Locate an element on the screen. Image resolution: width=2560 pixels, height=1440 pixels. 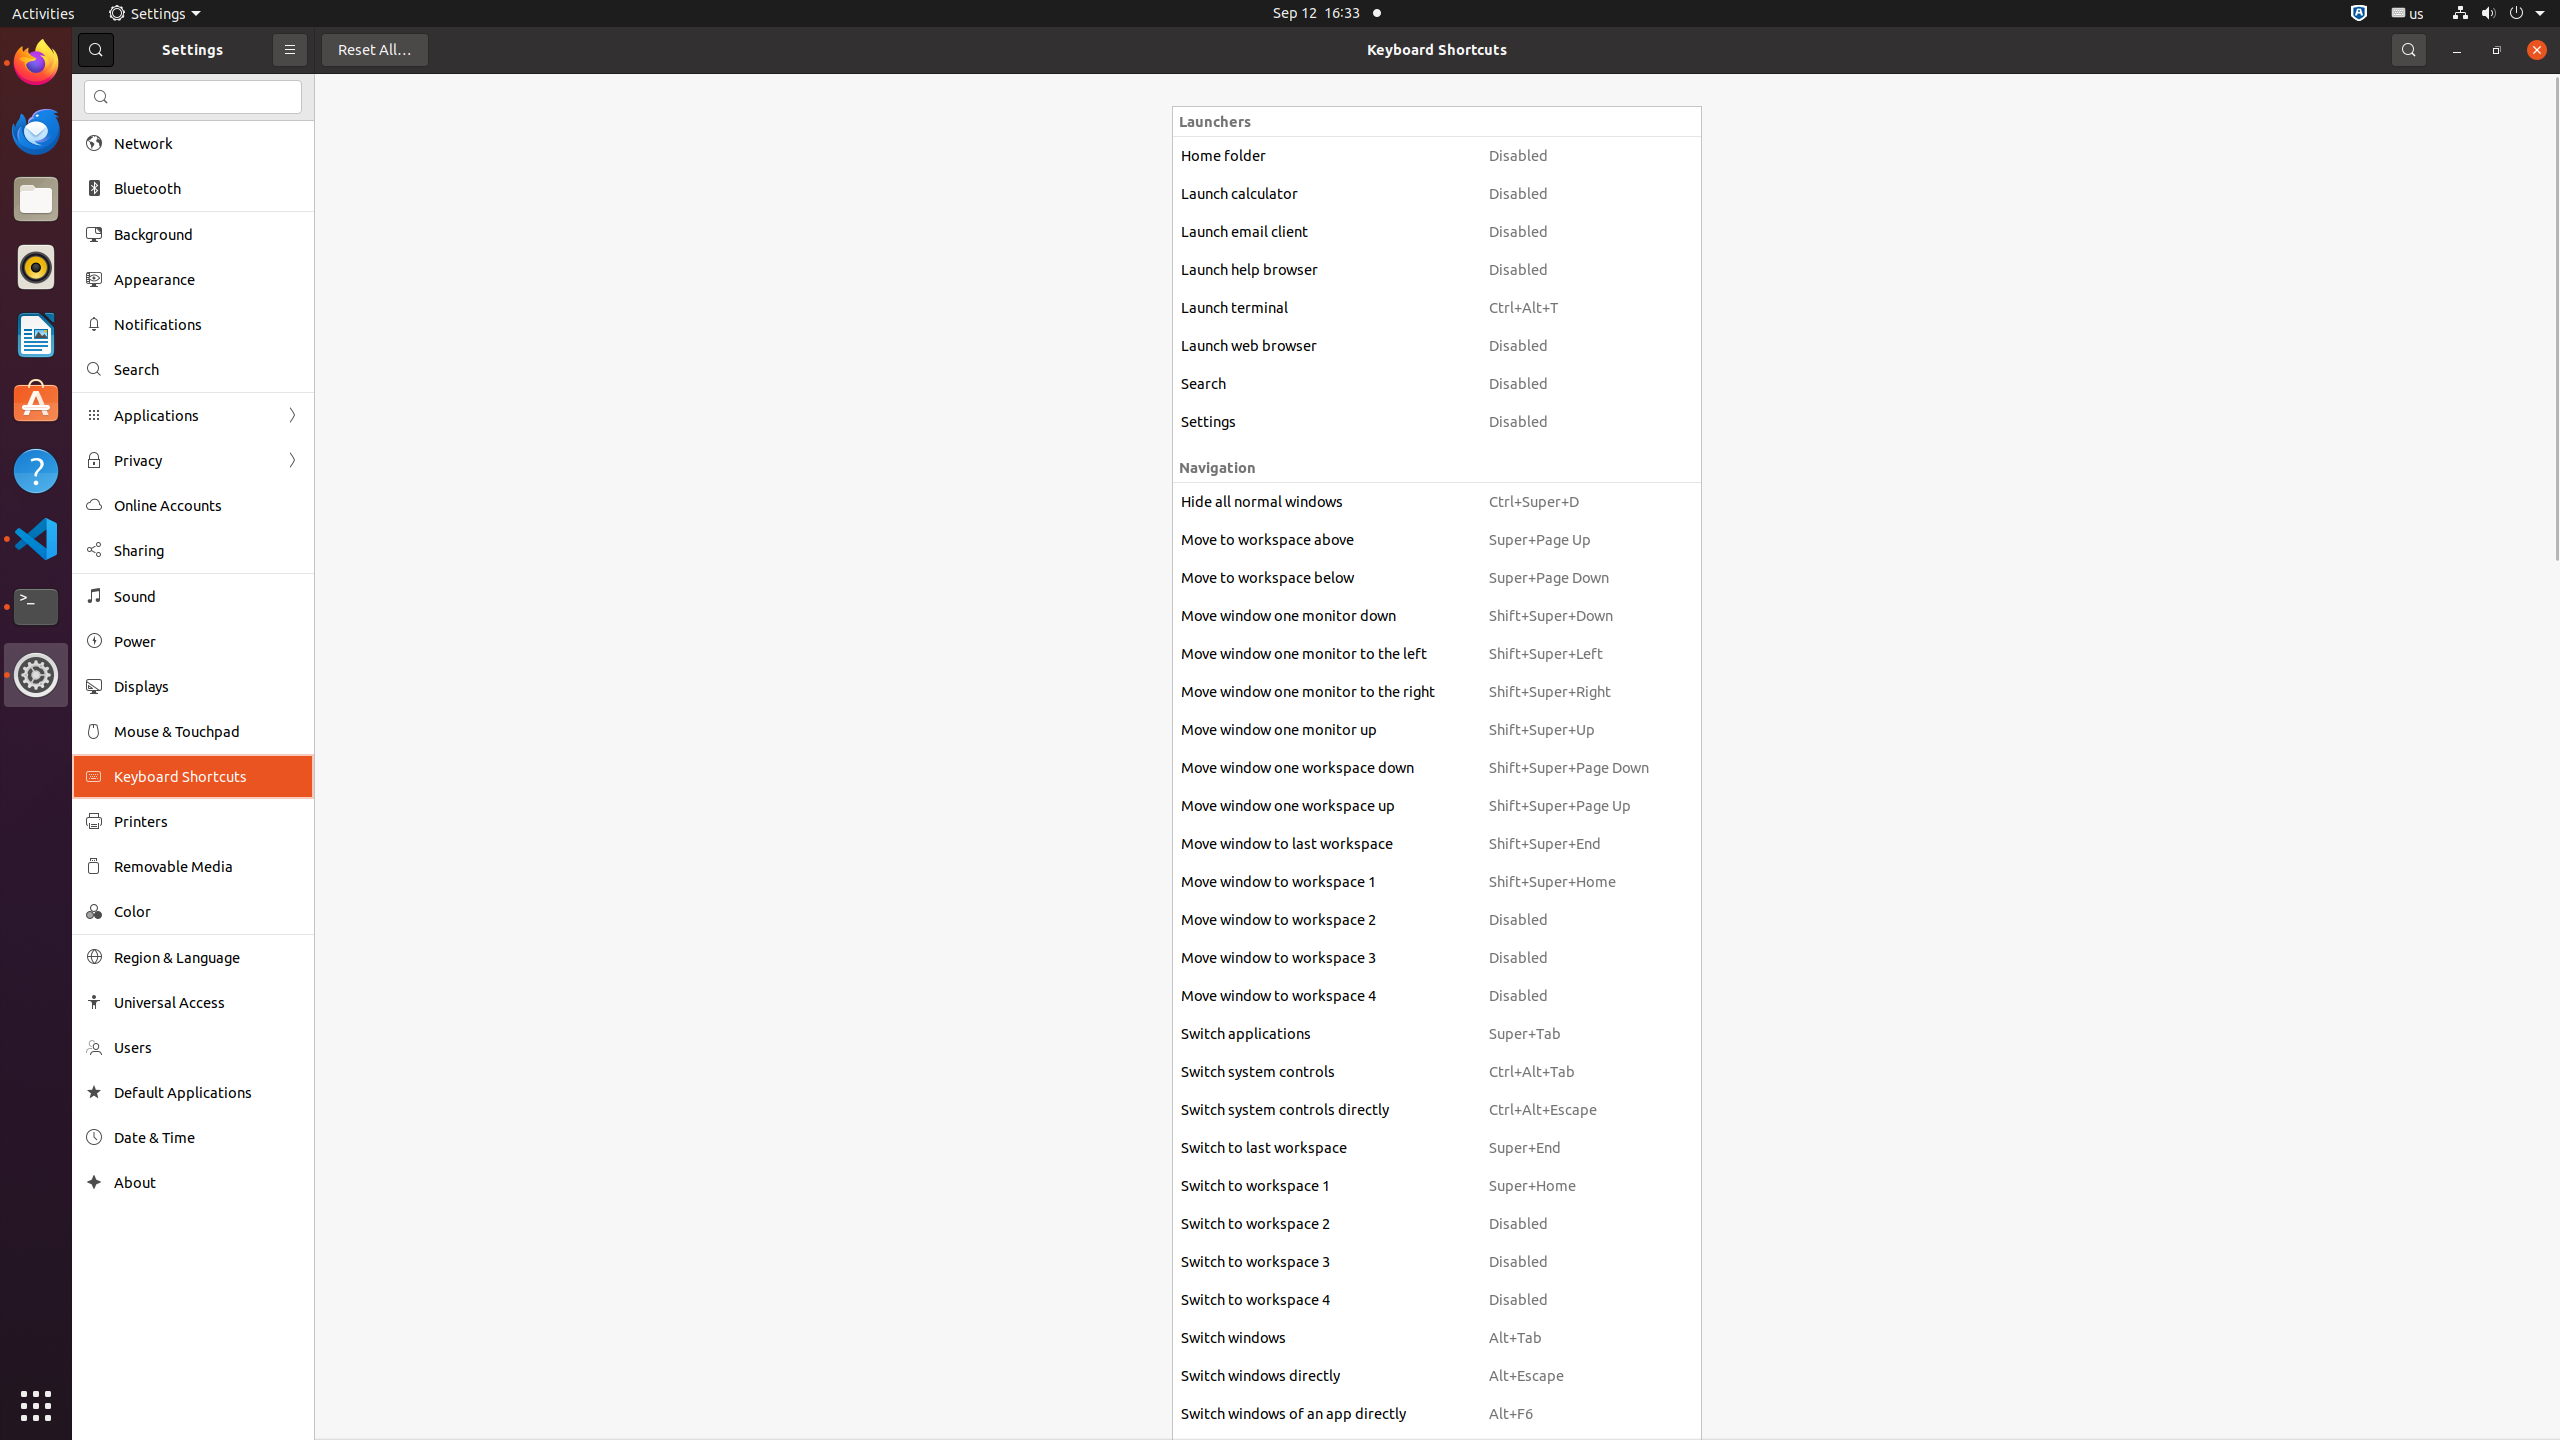
Background is located at coordinates (207, 234).